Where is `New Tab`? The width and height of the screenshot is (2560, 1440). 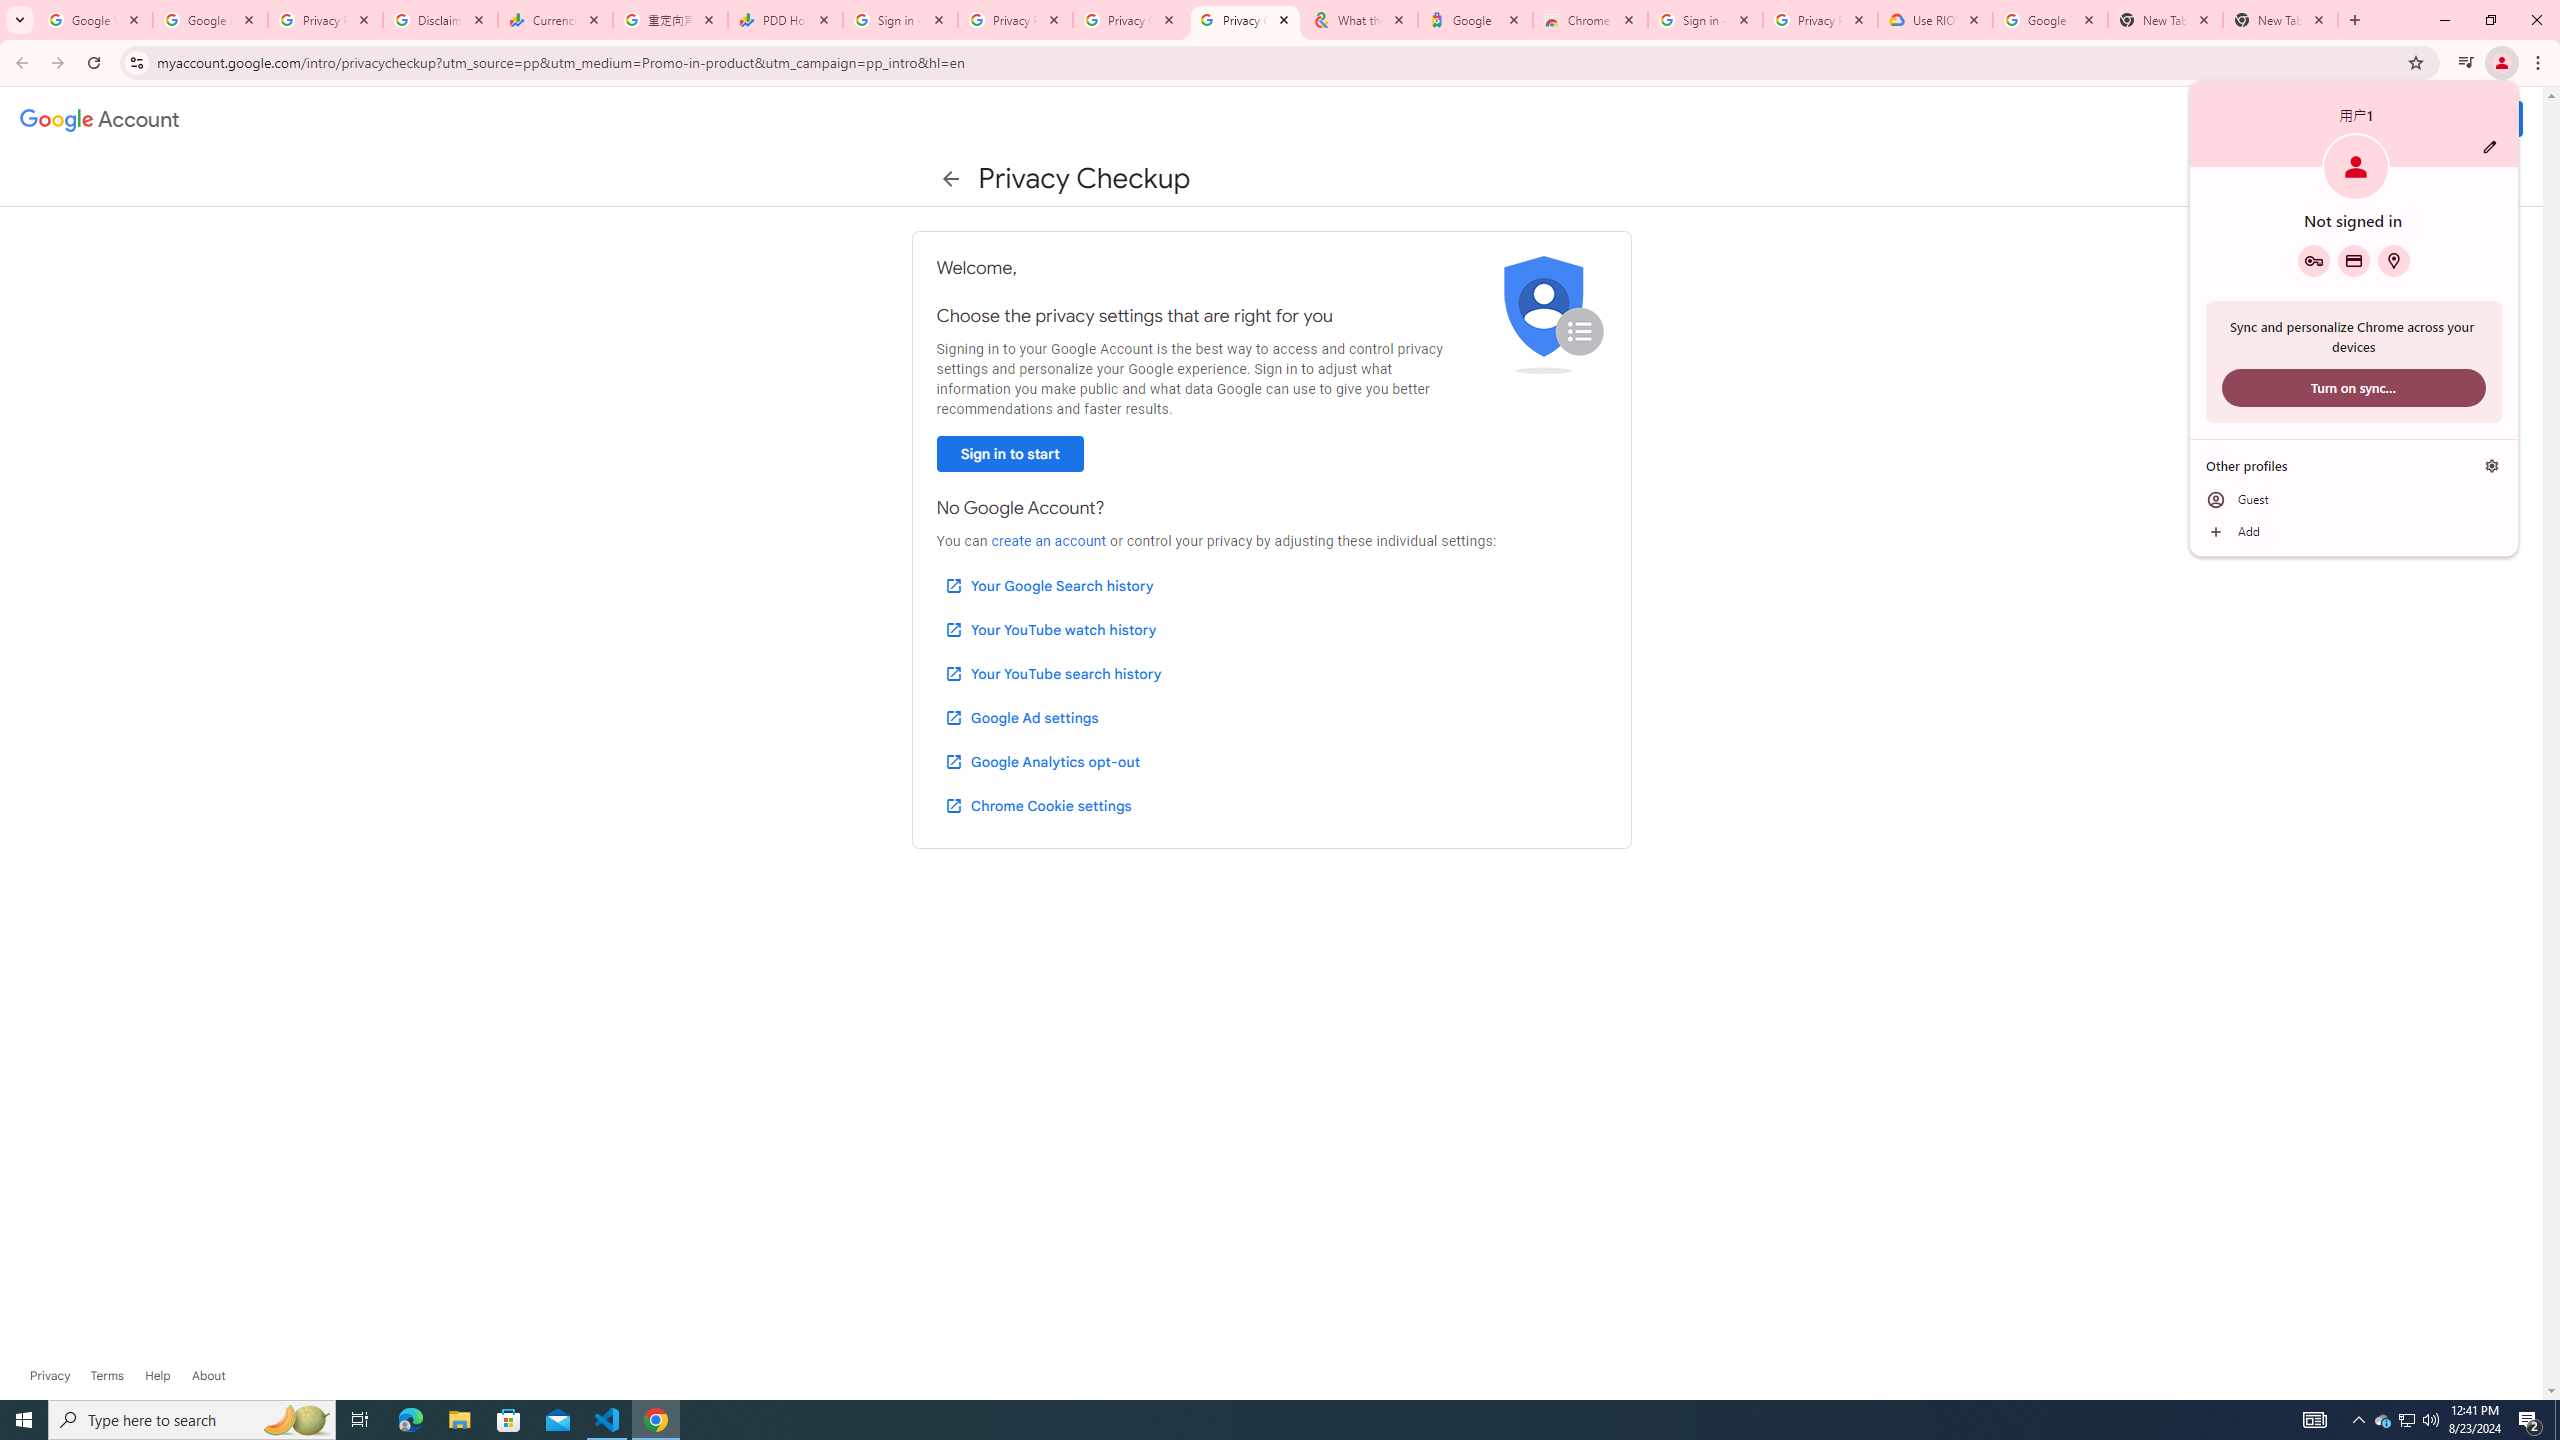 New Tab is located at coordinates (2280, 20).